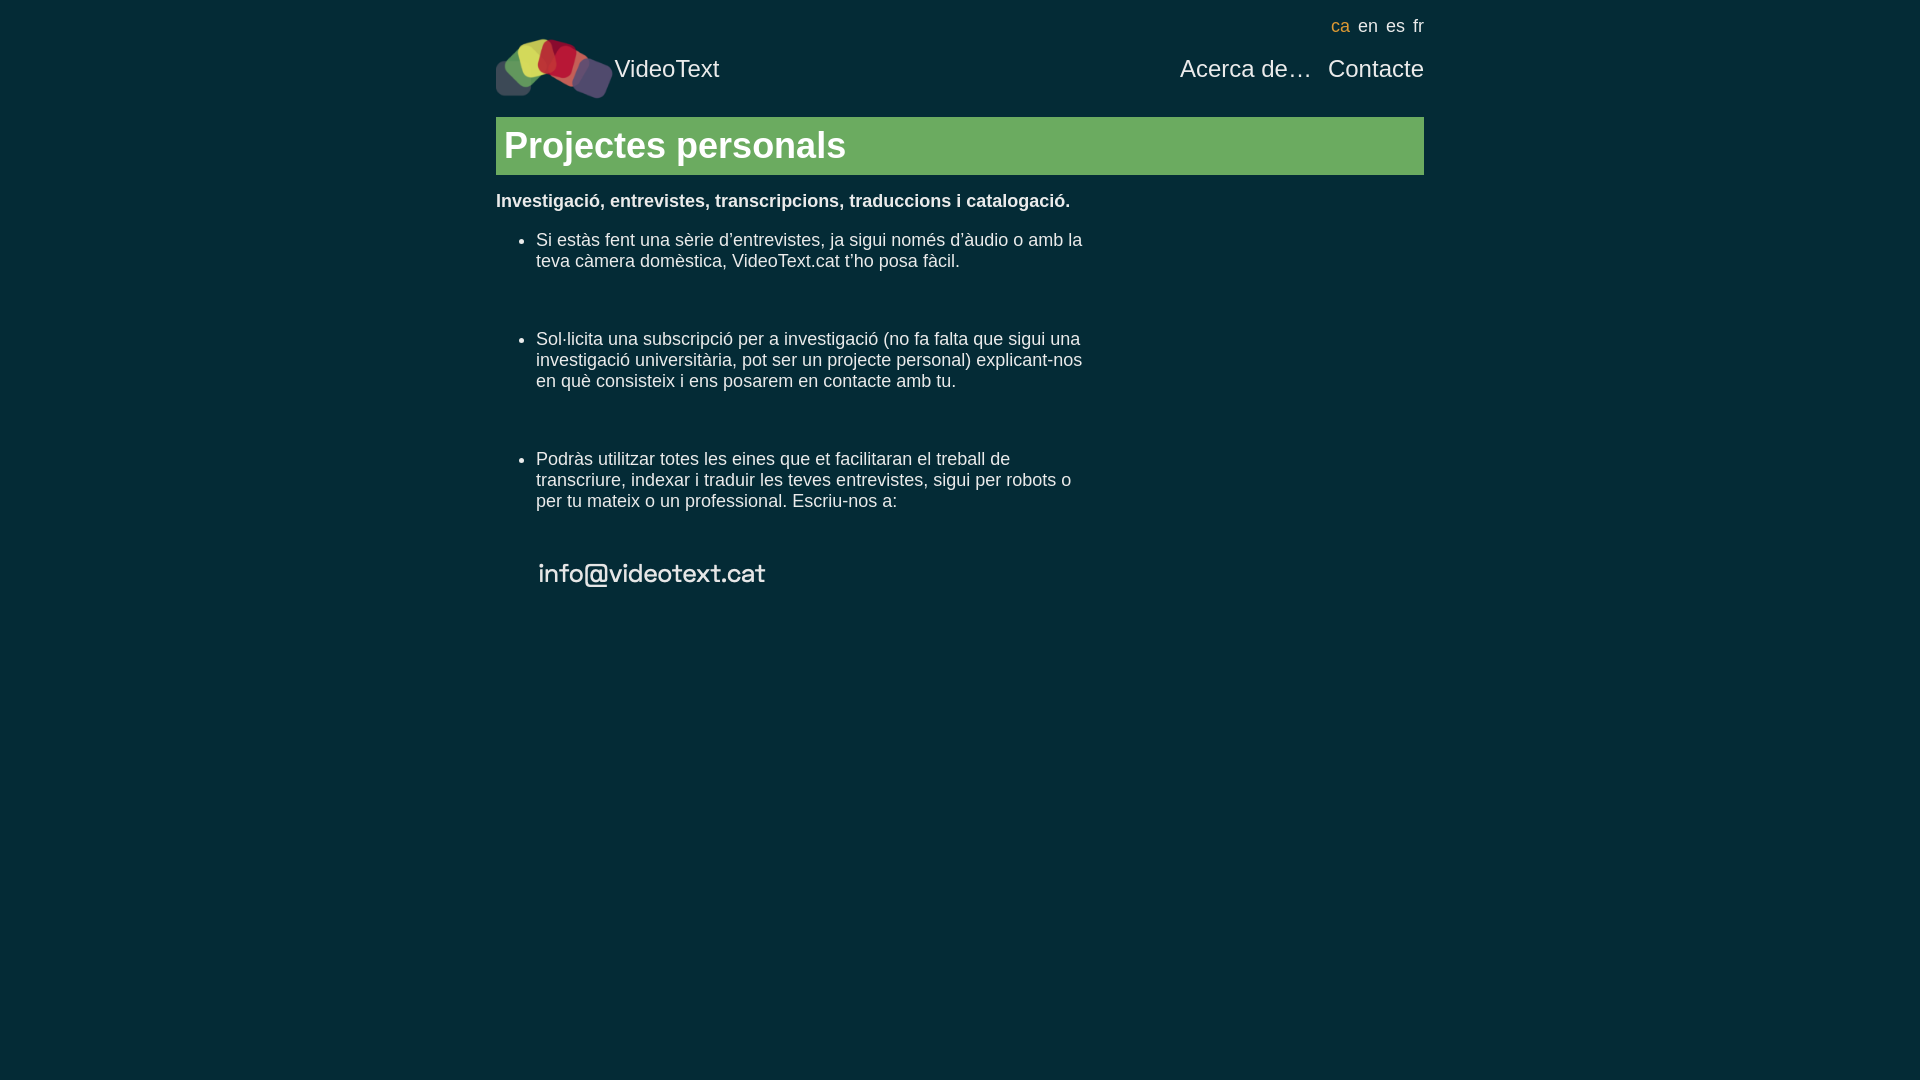 Image resolution: width=1920 pixels, height=1080 pixels. Describe the element at coordinates (1368, 26) in the screenshot. I see `en` at that location.